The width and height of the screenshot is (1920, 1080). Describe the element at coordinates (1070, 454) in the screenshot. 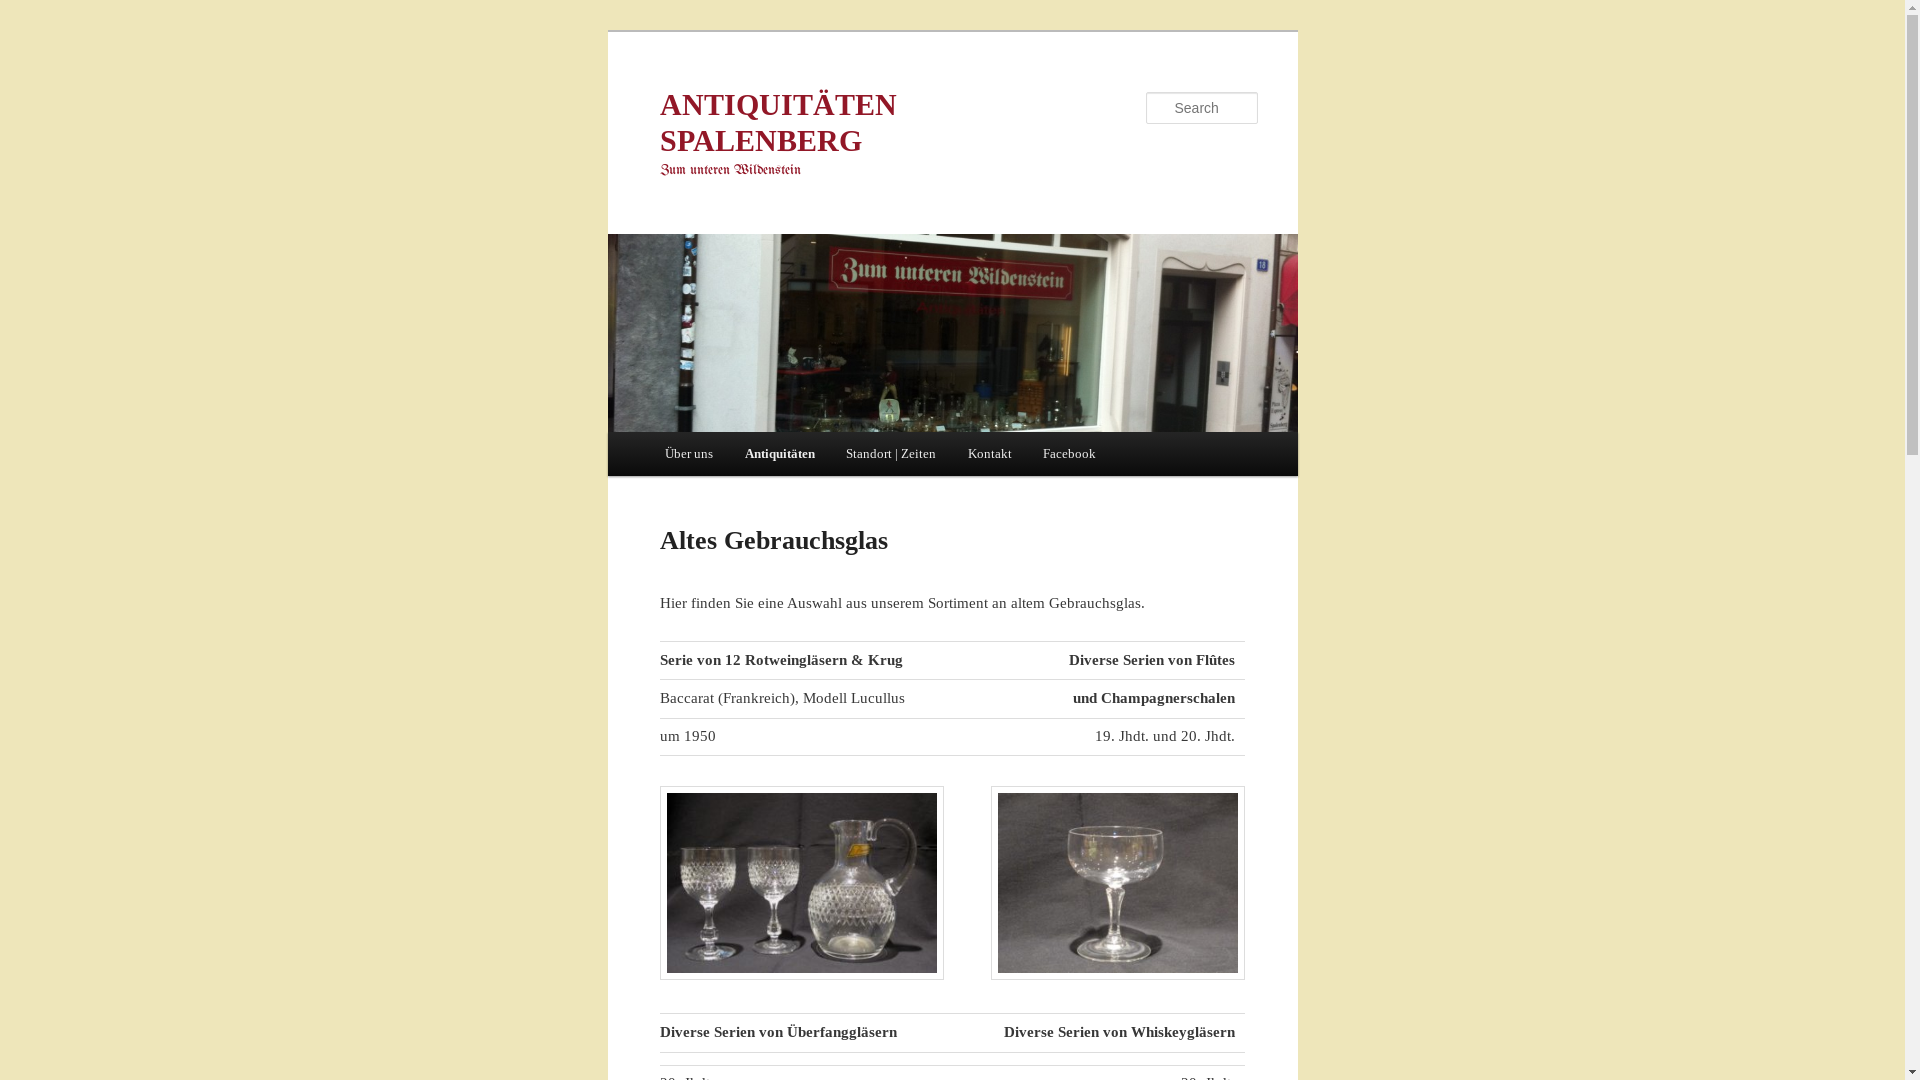

I see `Facebook` at that location.